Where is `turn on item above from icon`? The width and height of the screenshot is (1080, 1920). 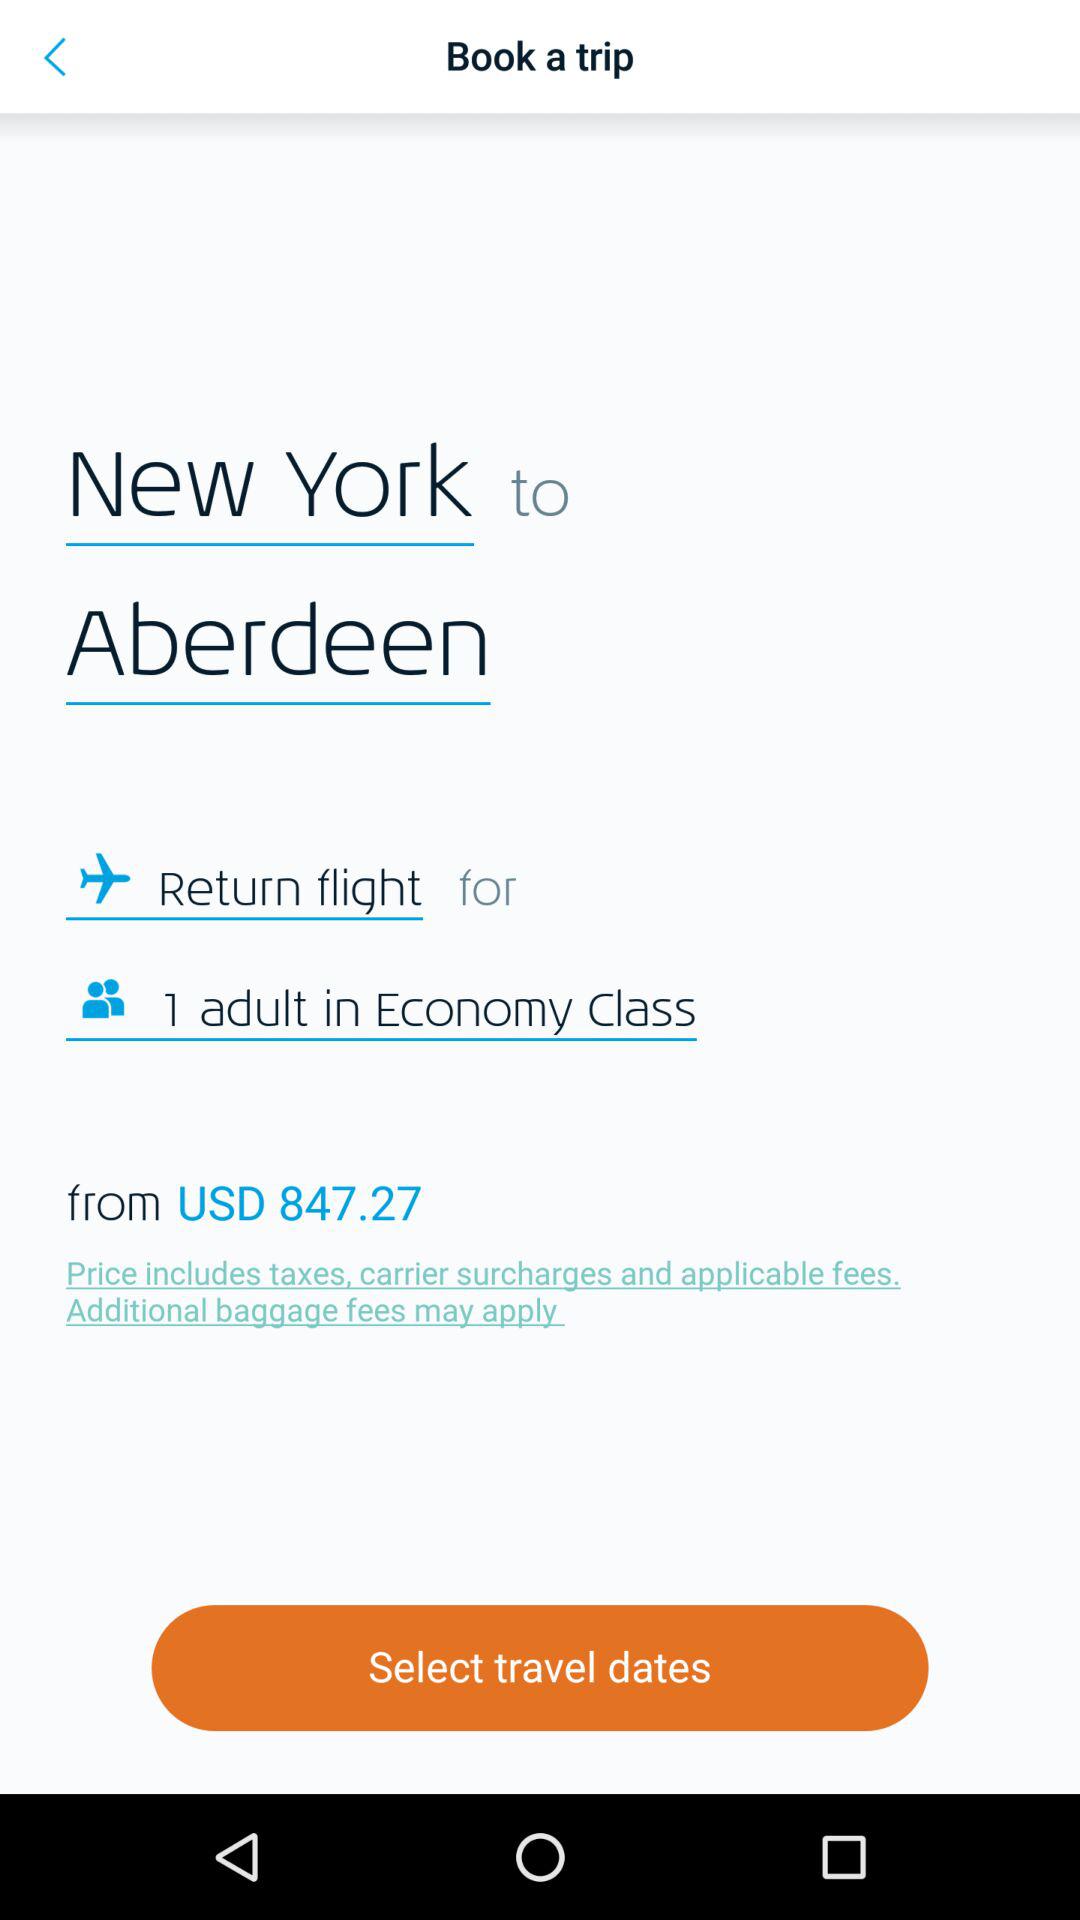
turn on item above from icon is located at coordinates (427, 1011).